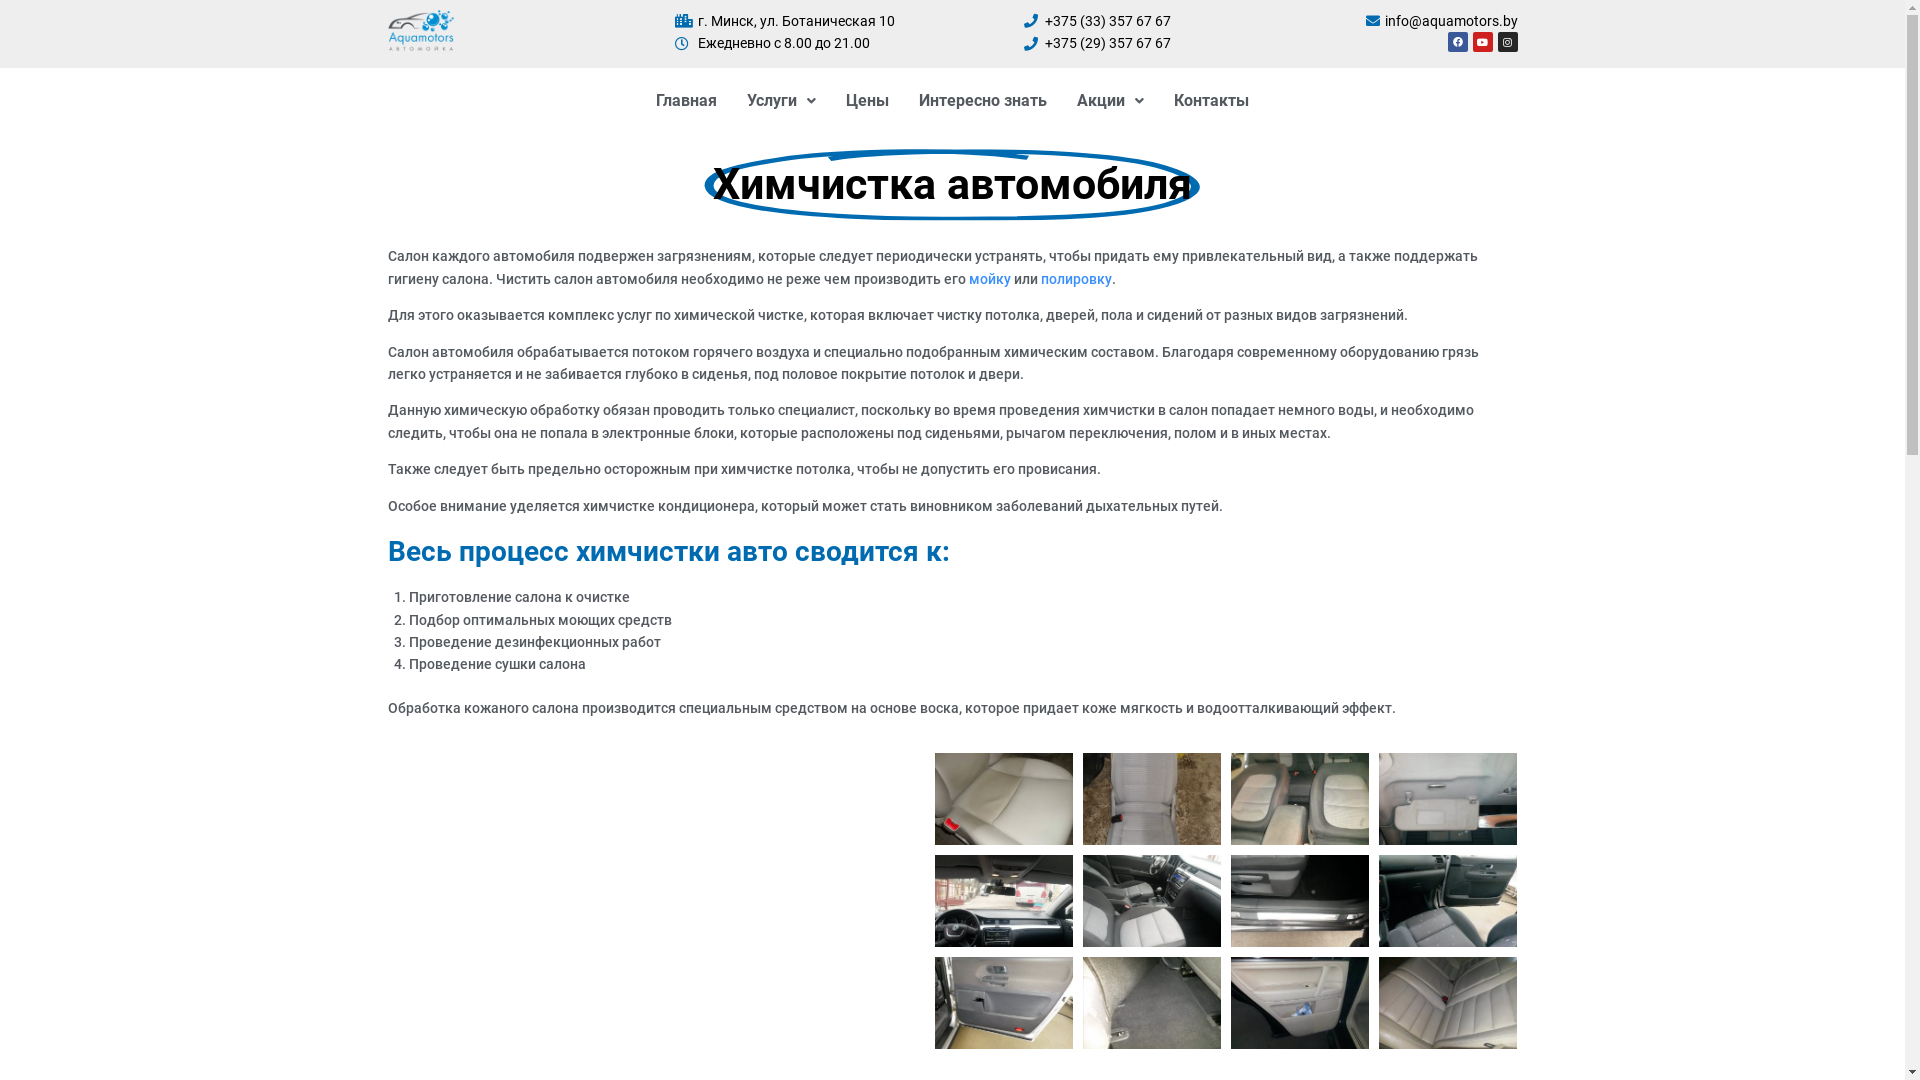  I want to click on +375 (33) 357 67 67, so click(1096, 21).